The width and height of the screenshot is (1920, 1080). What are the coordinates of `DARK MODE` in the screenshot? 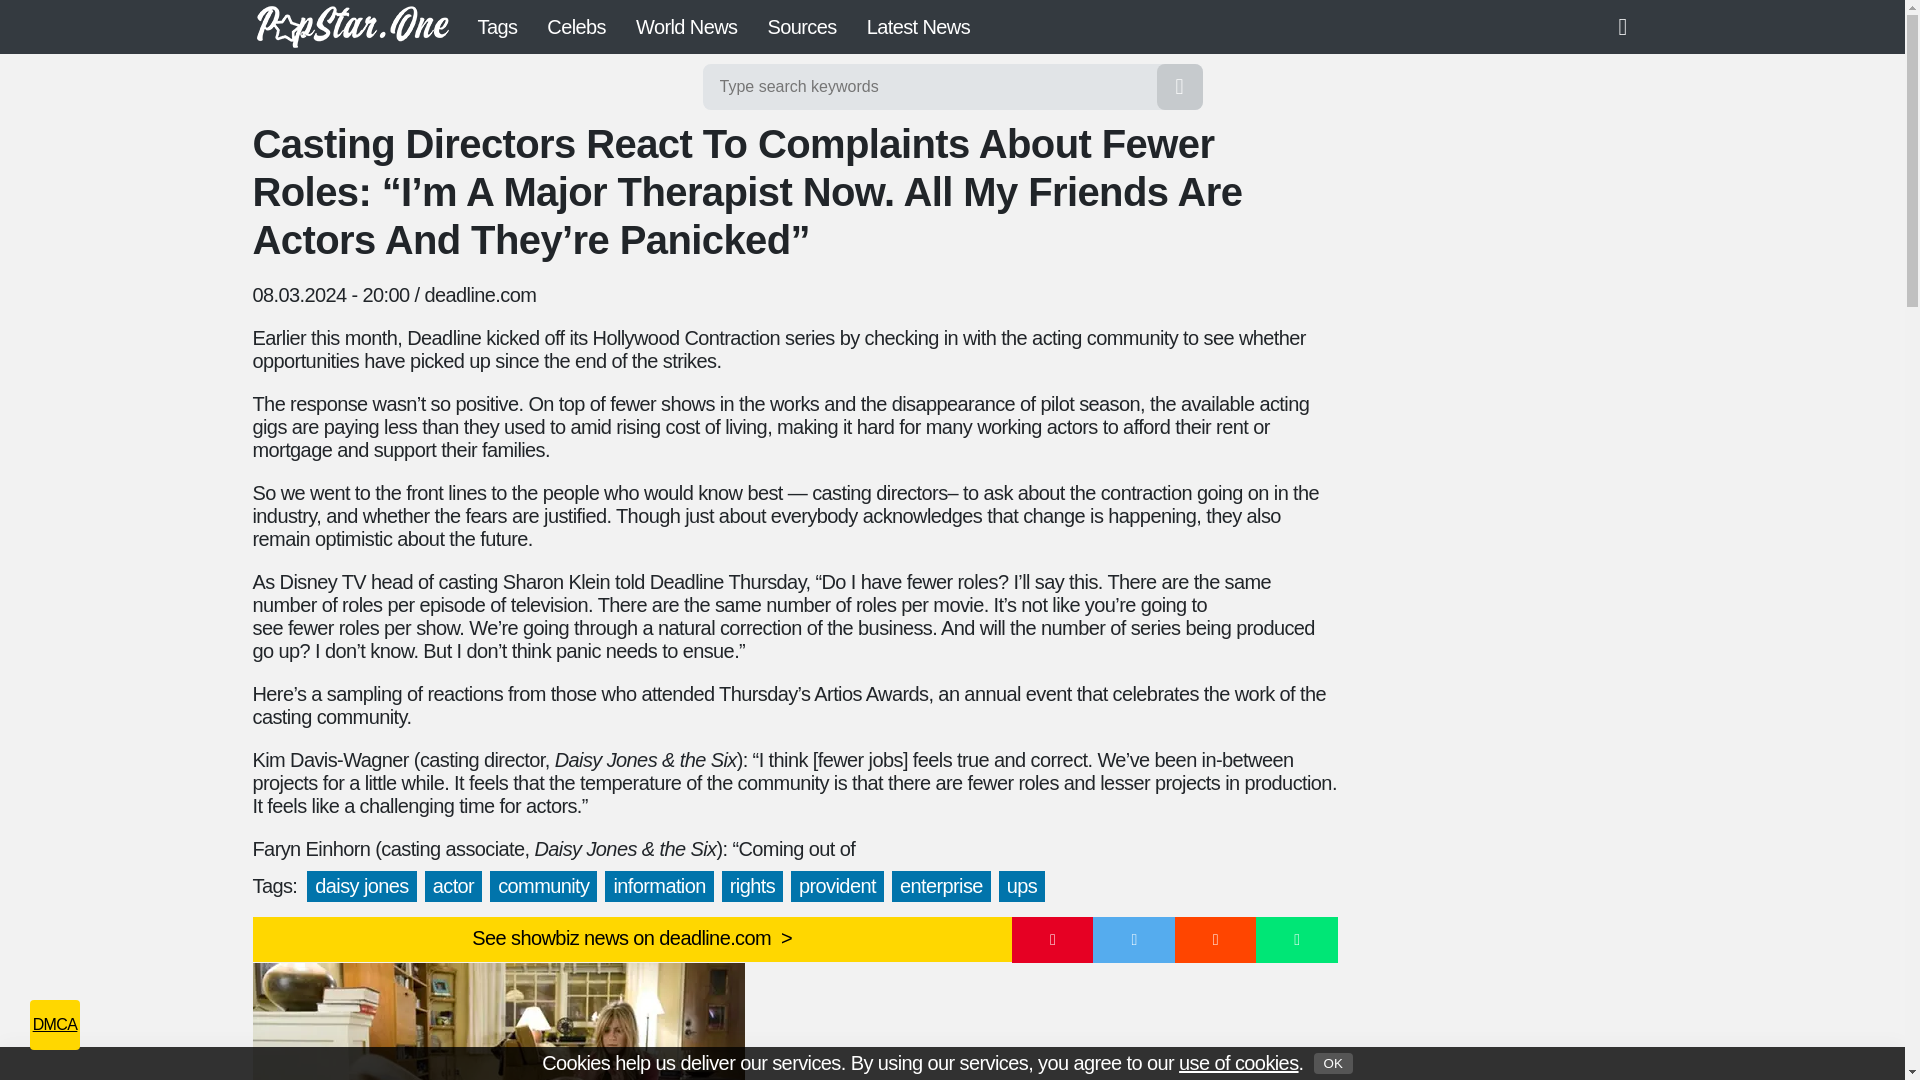 It's located at (1630, 26).